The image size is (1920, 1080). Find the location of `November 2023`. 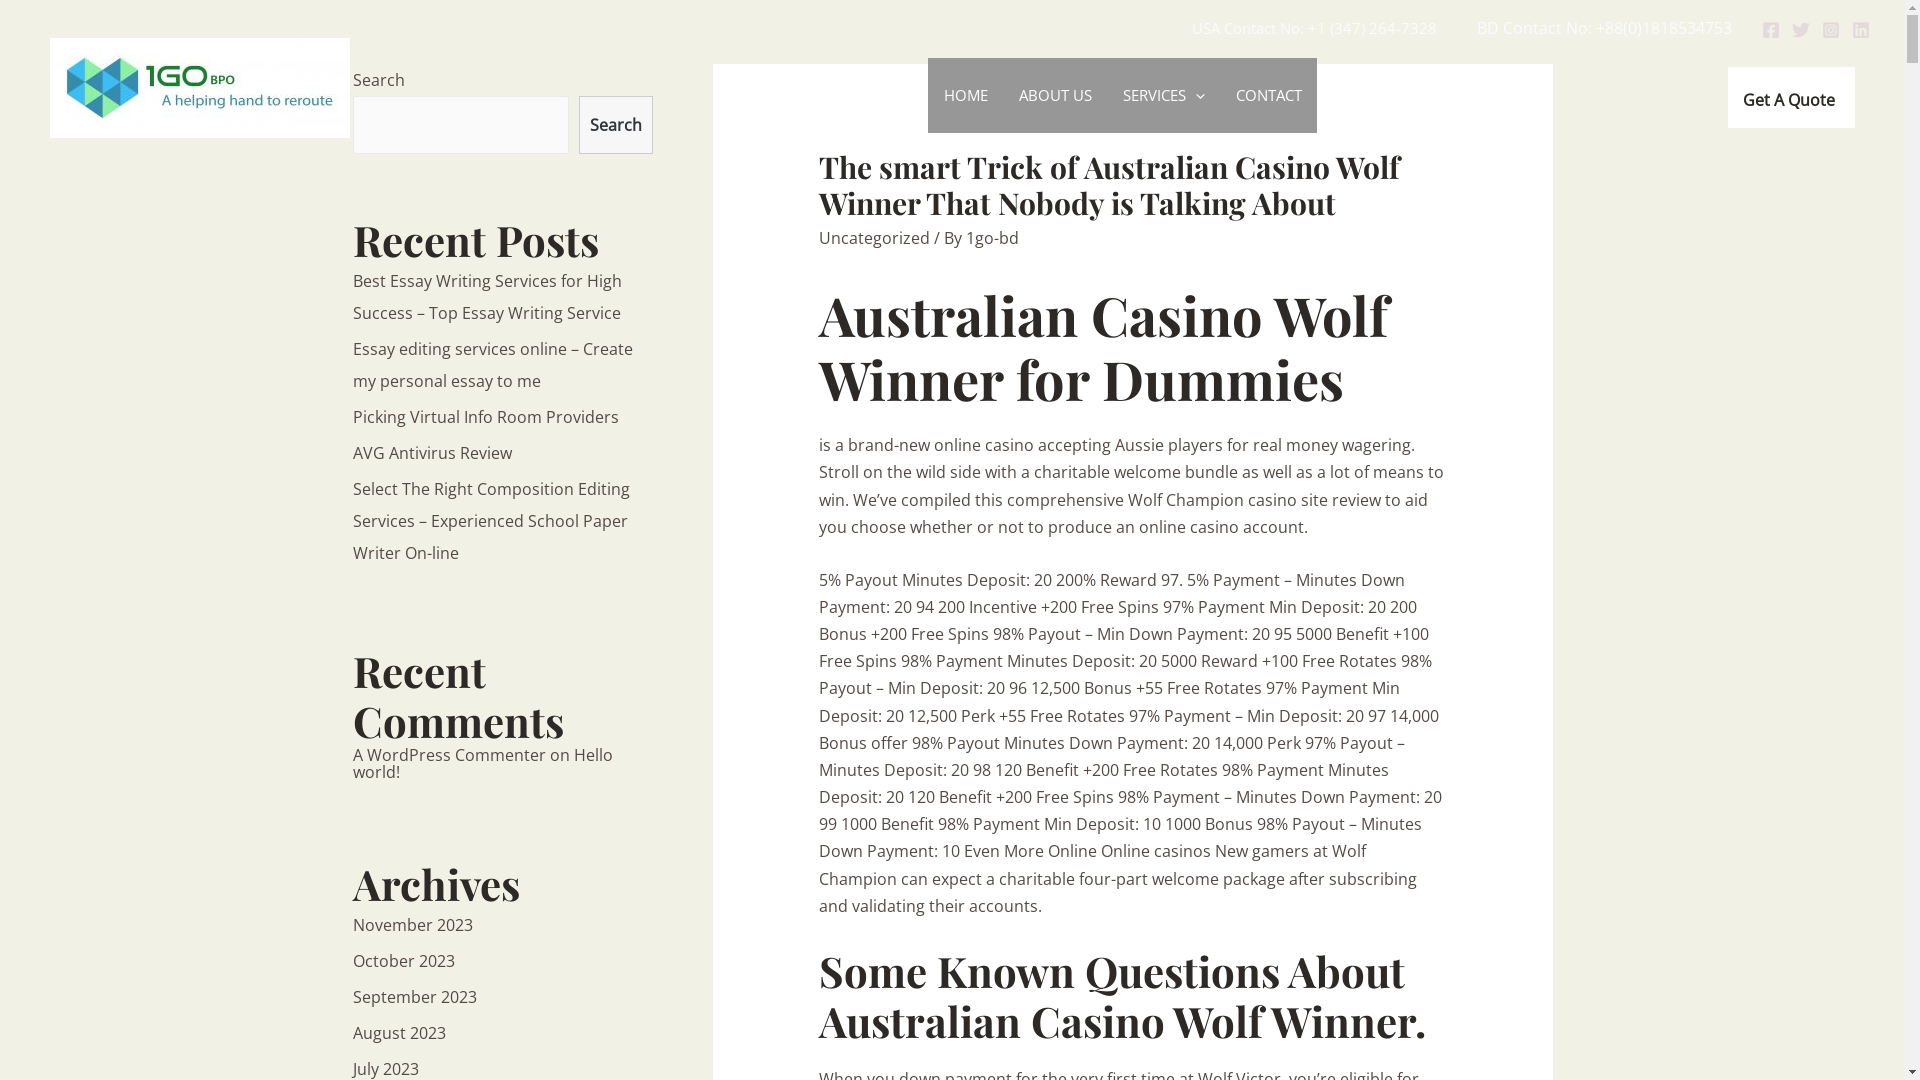

November 2023 is located at coordinates (412, 925).